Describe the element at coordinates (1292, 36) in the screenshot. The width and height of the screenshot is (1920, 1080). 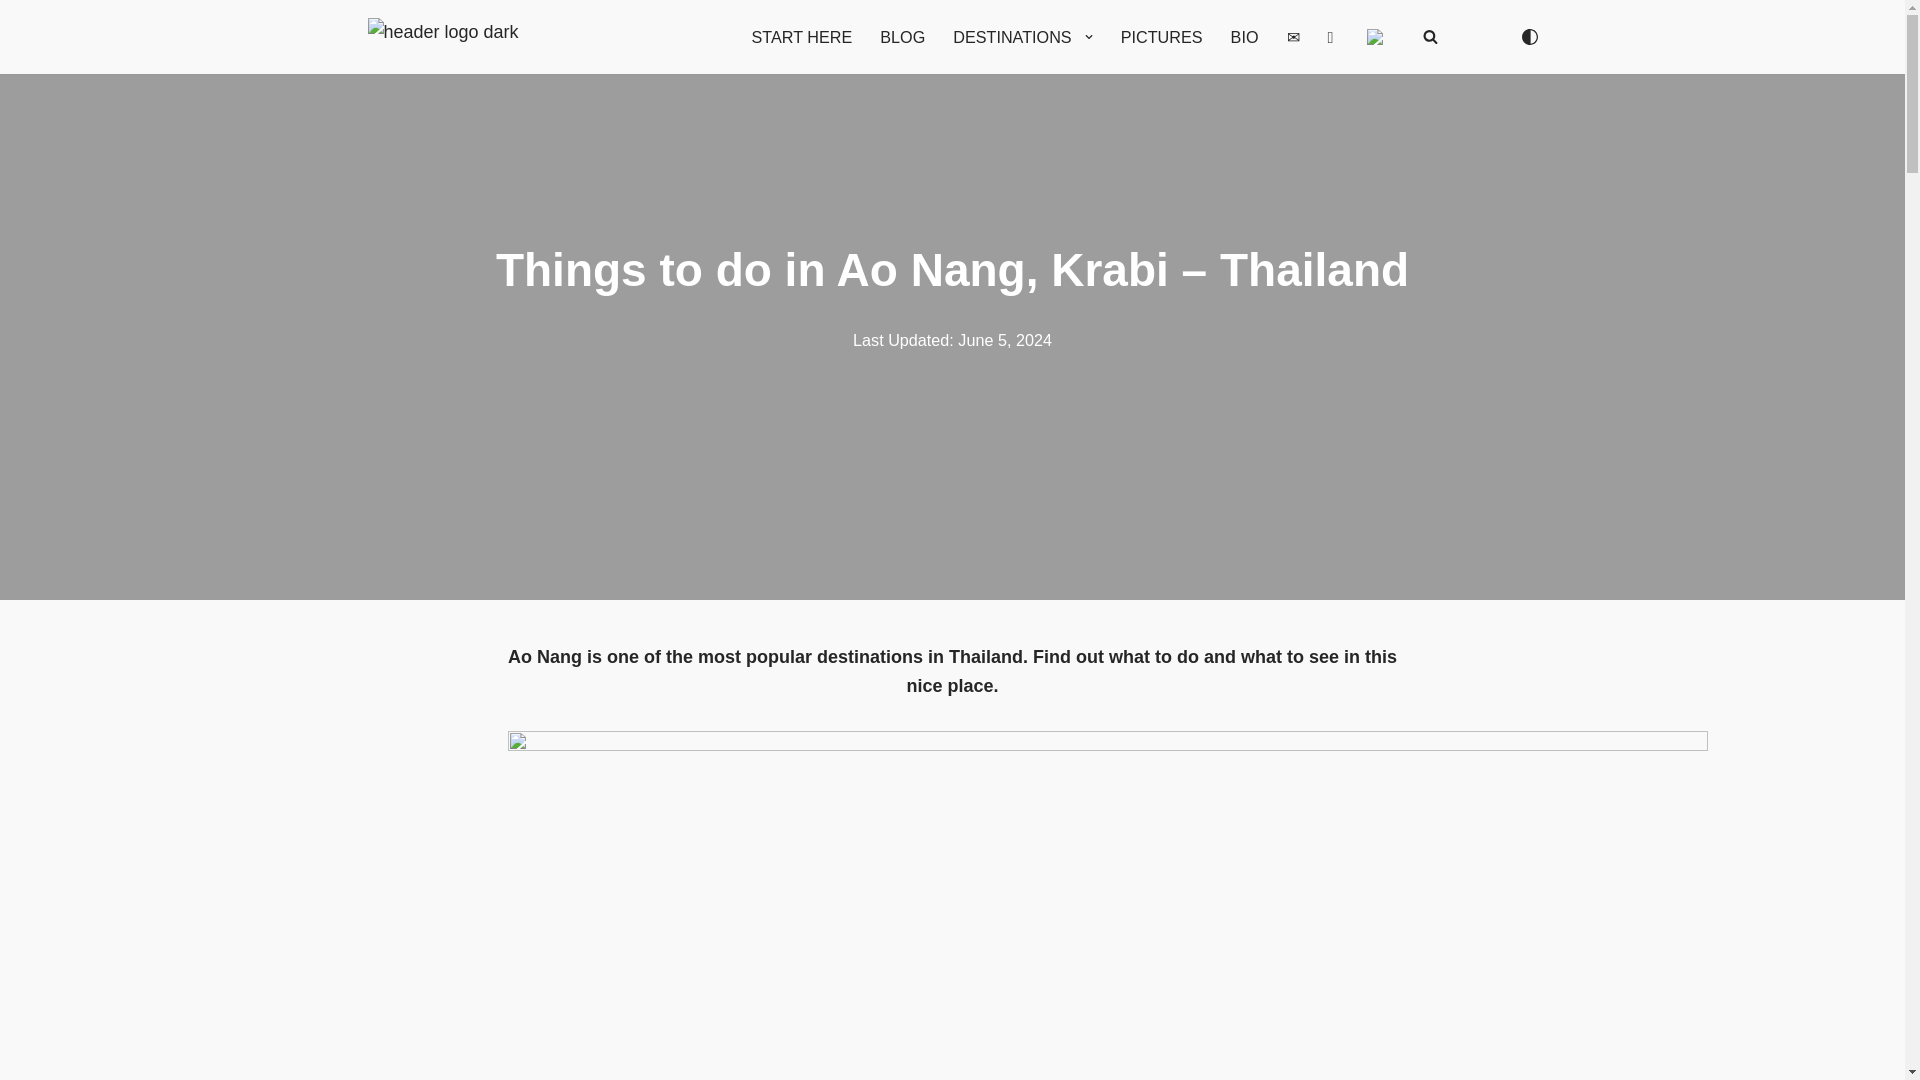
I see `Contact Me` at that location.